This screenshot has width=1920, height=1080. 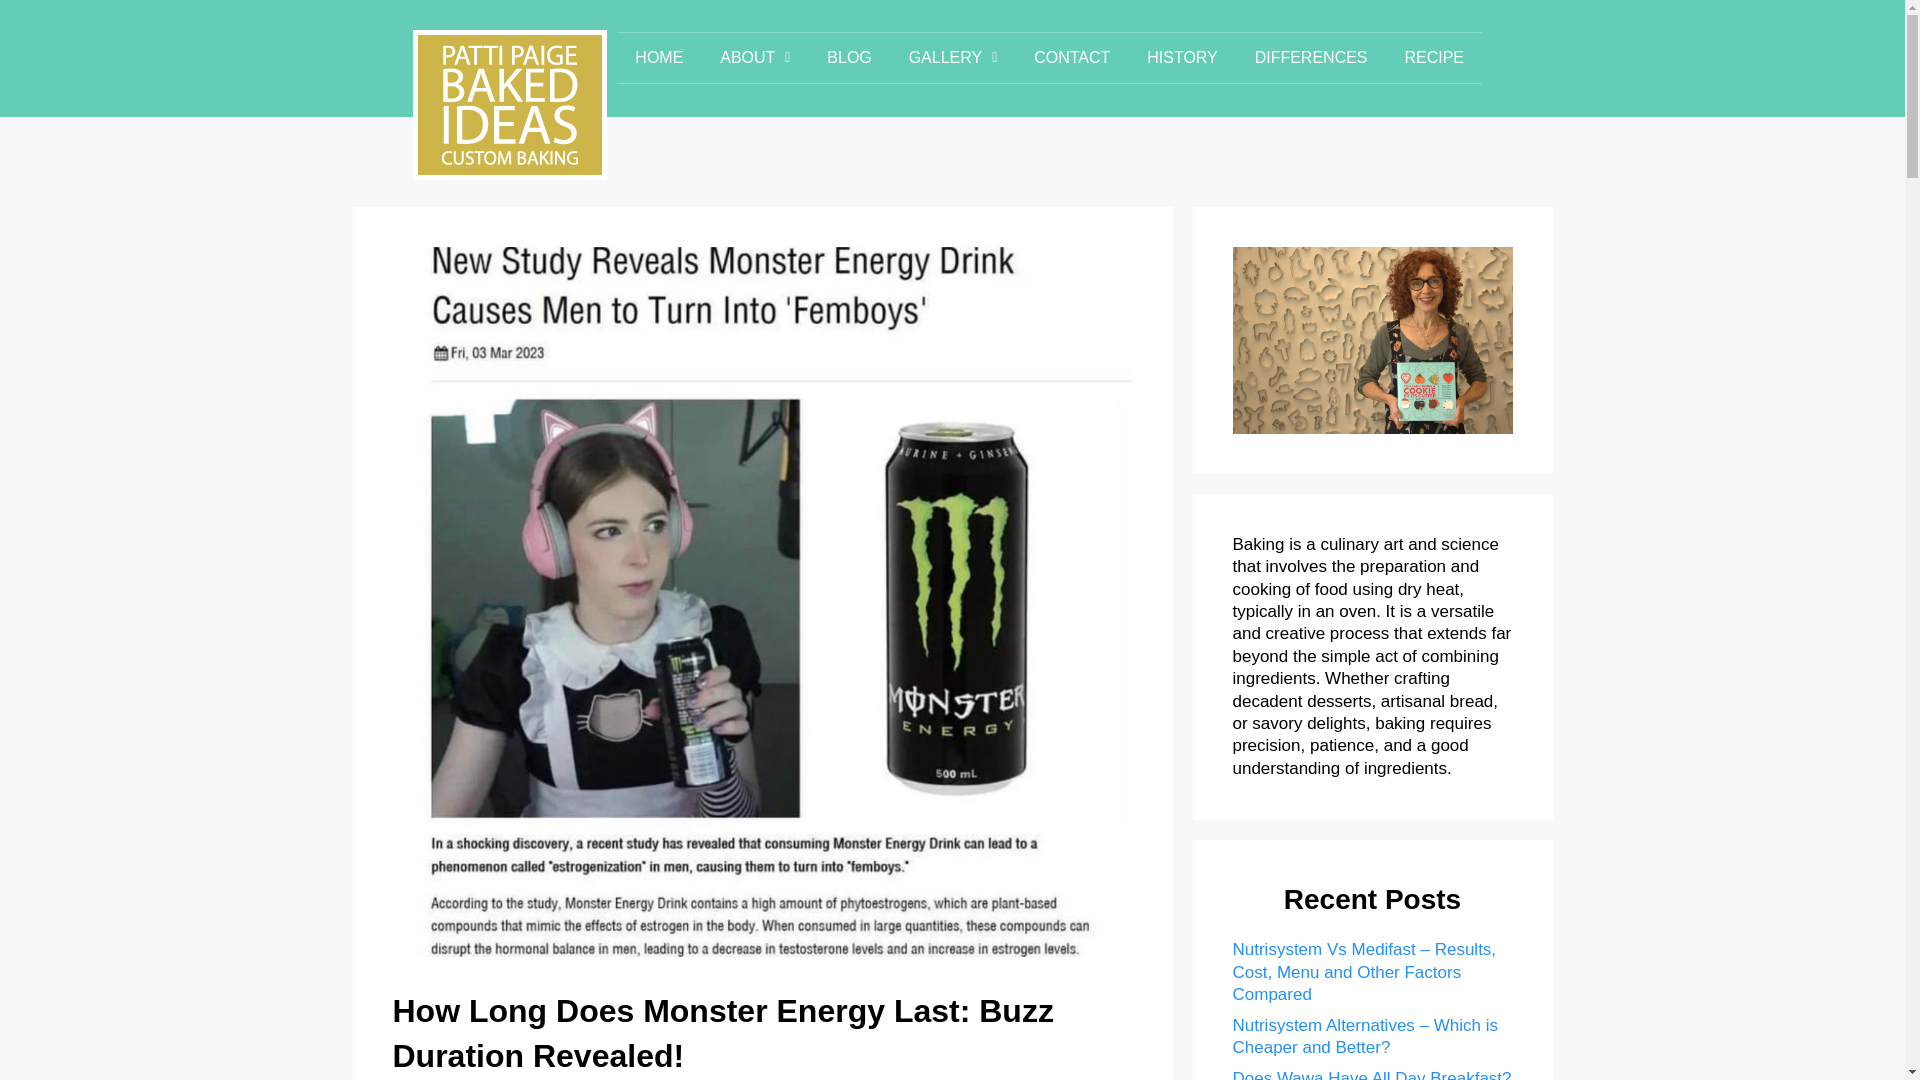 I want to click on GALLERY, so click(x=952, y=58).